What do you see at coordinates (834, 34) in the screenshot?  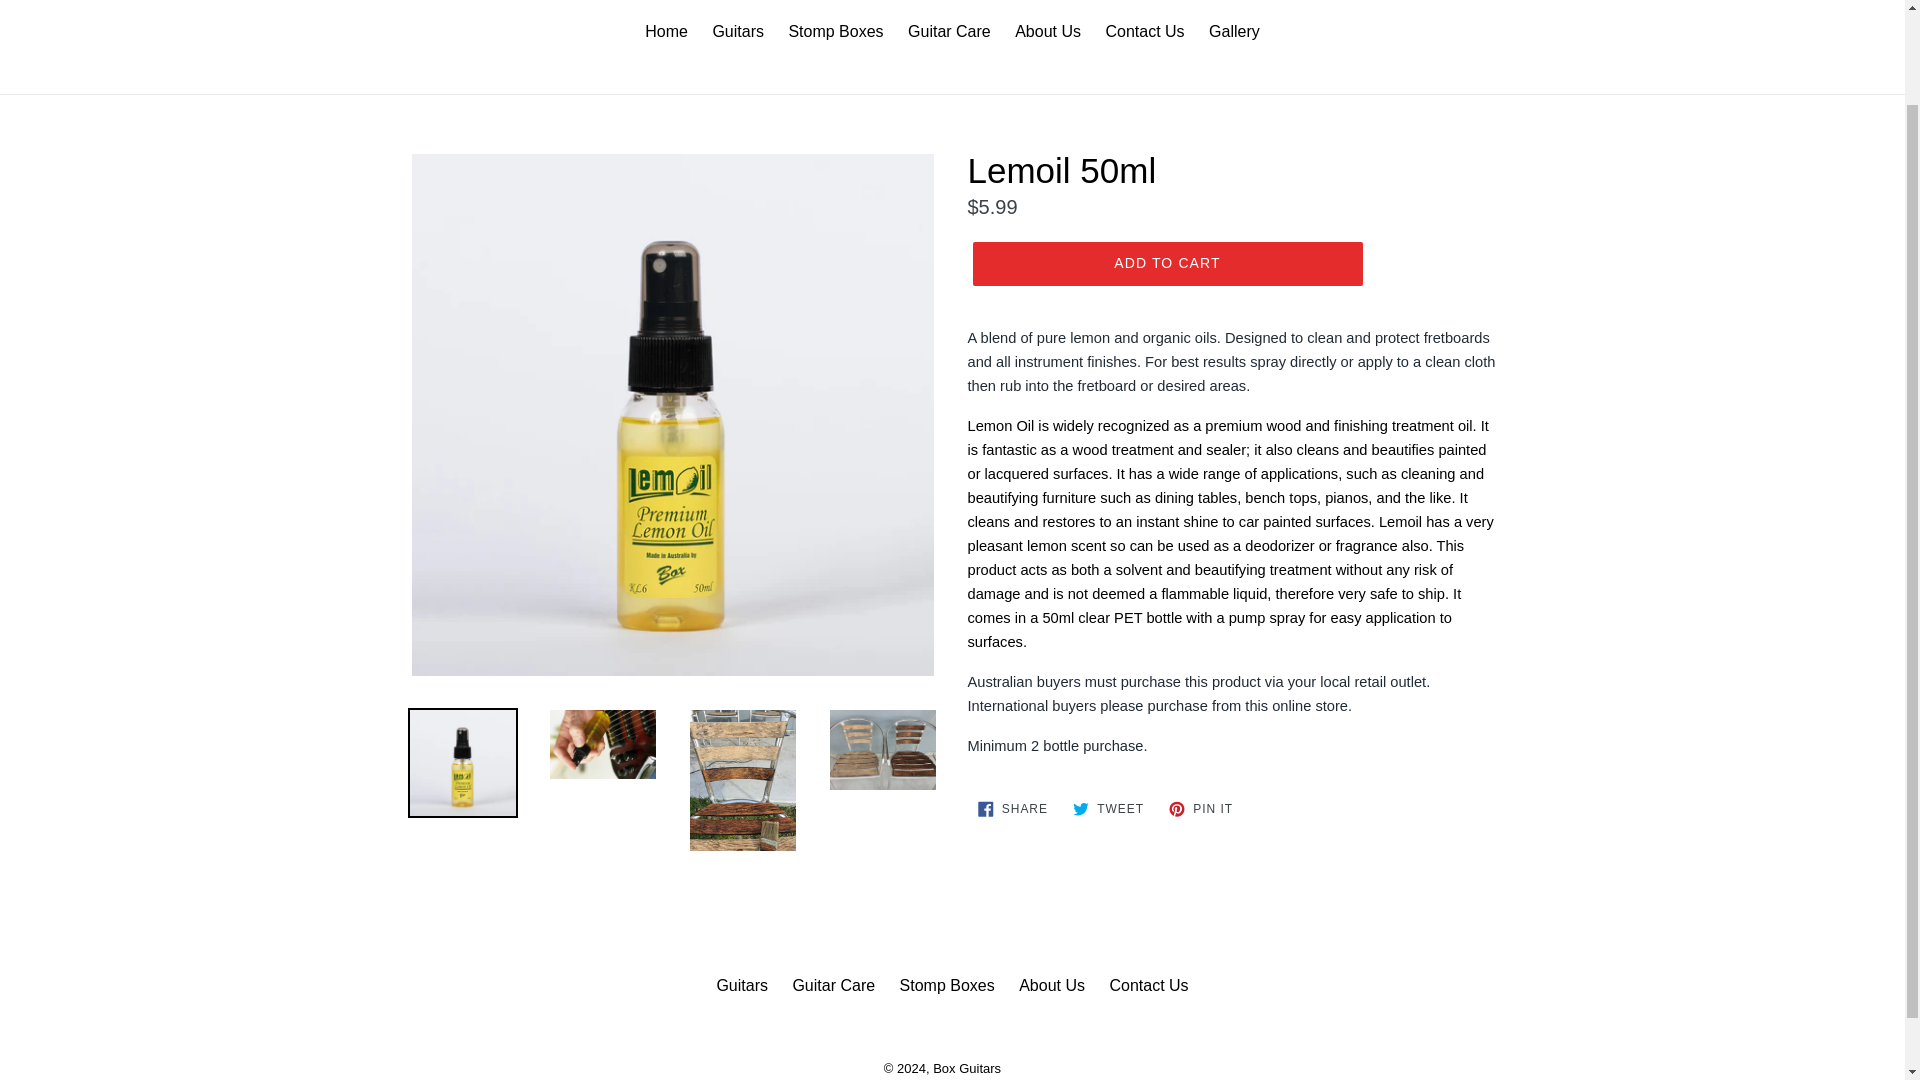 I see `Box Guitars` at bounding box center [834, 34].